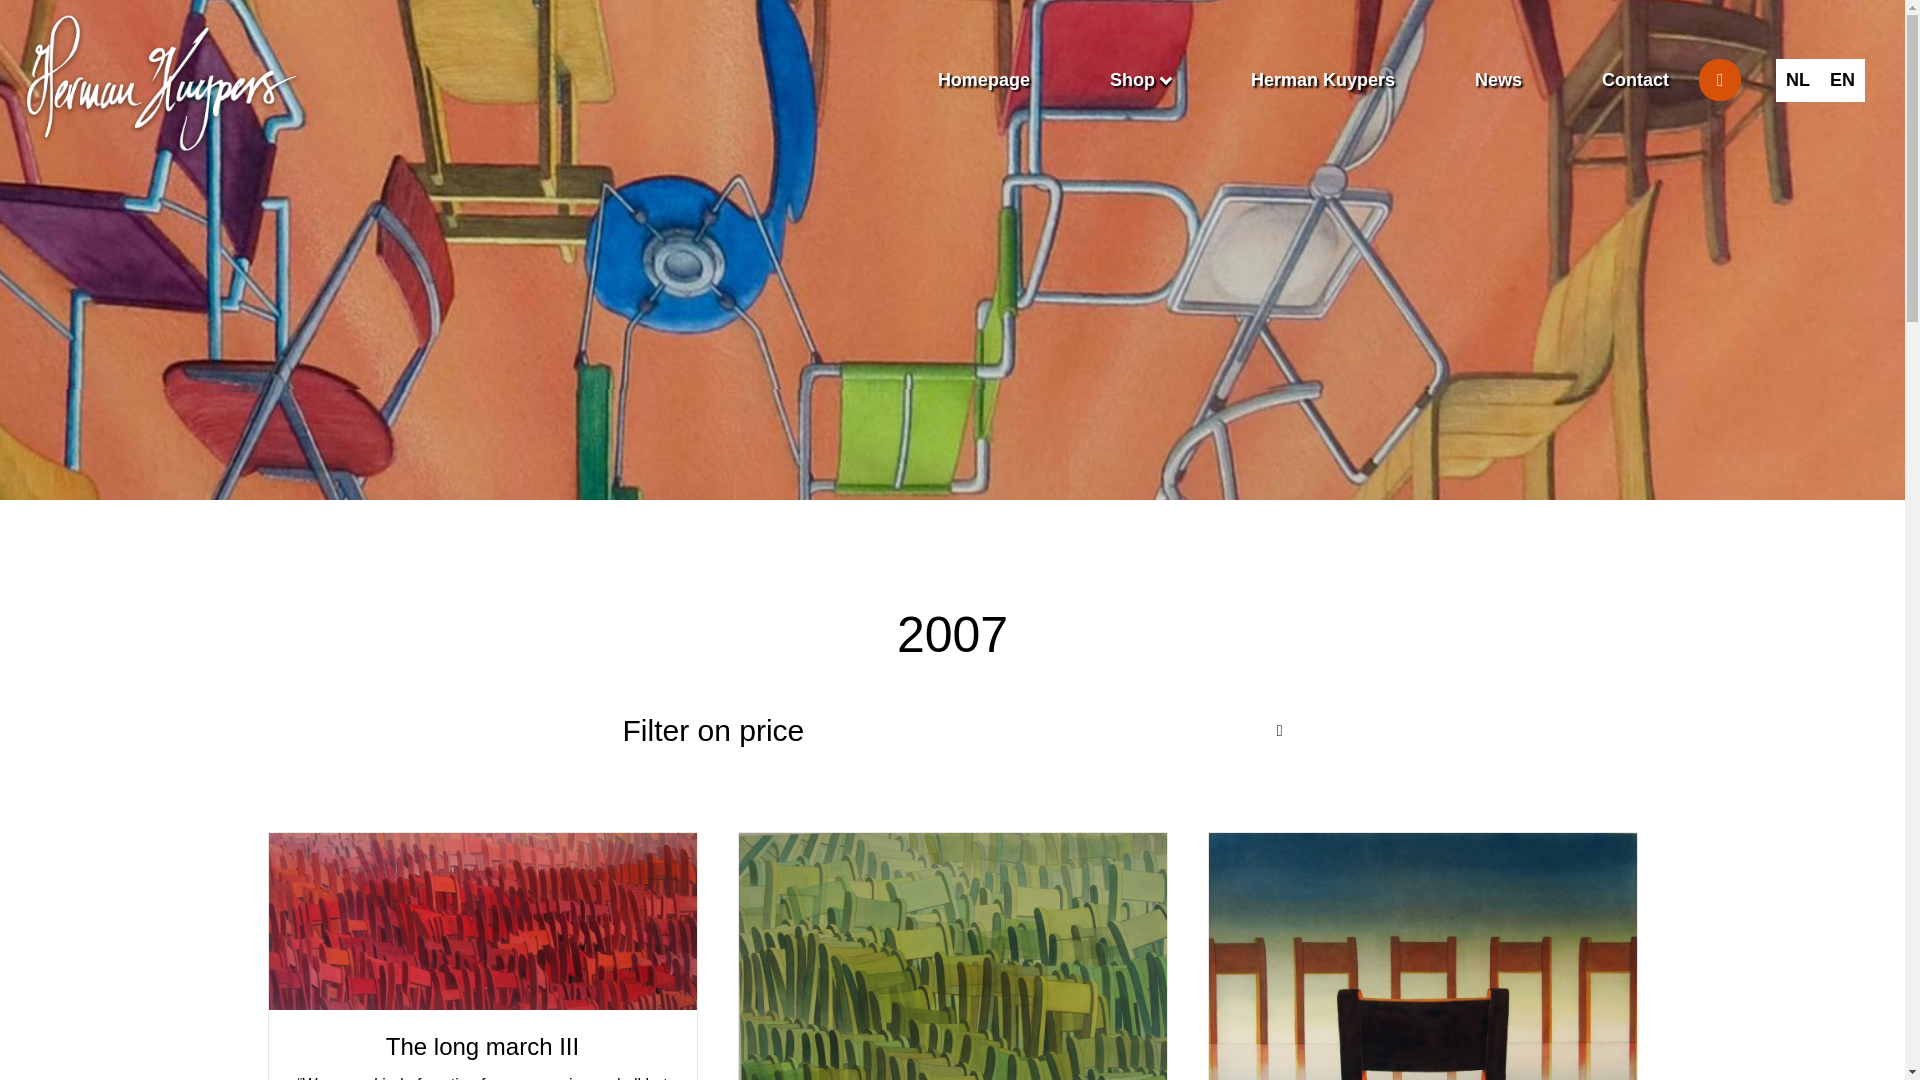 The height and width of the screenshot is (1080, 1920). I want to click on The long march III, so click(482, 1046).